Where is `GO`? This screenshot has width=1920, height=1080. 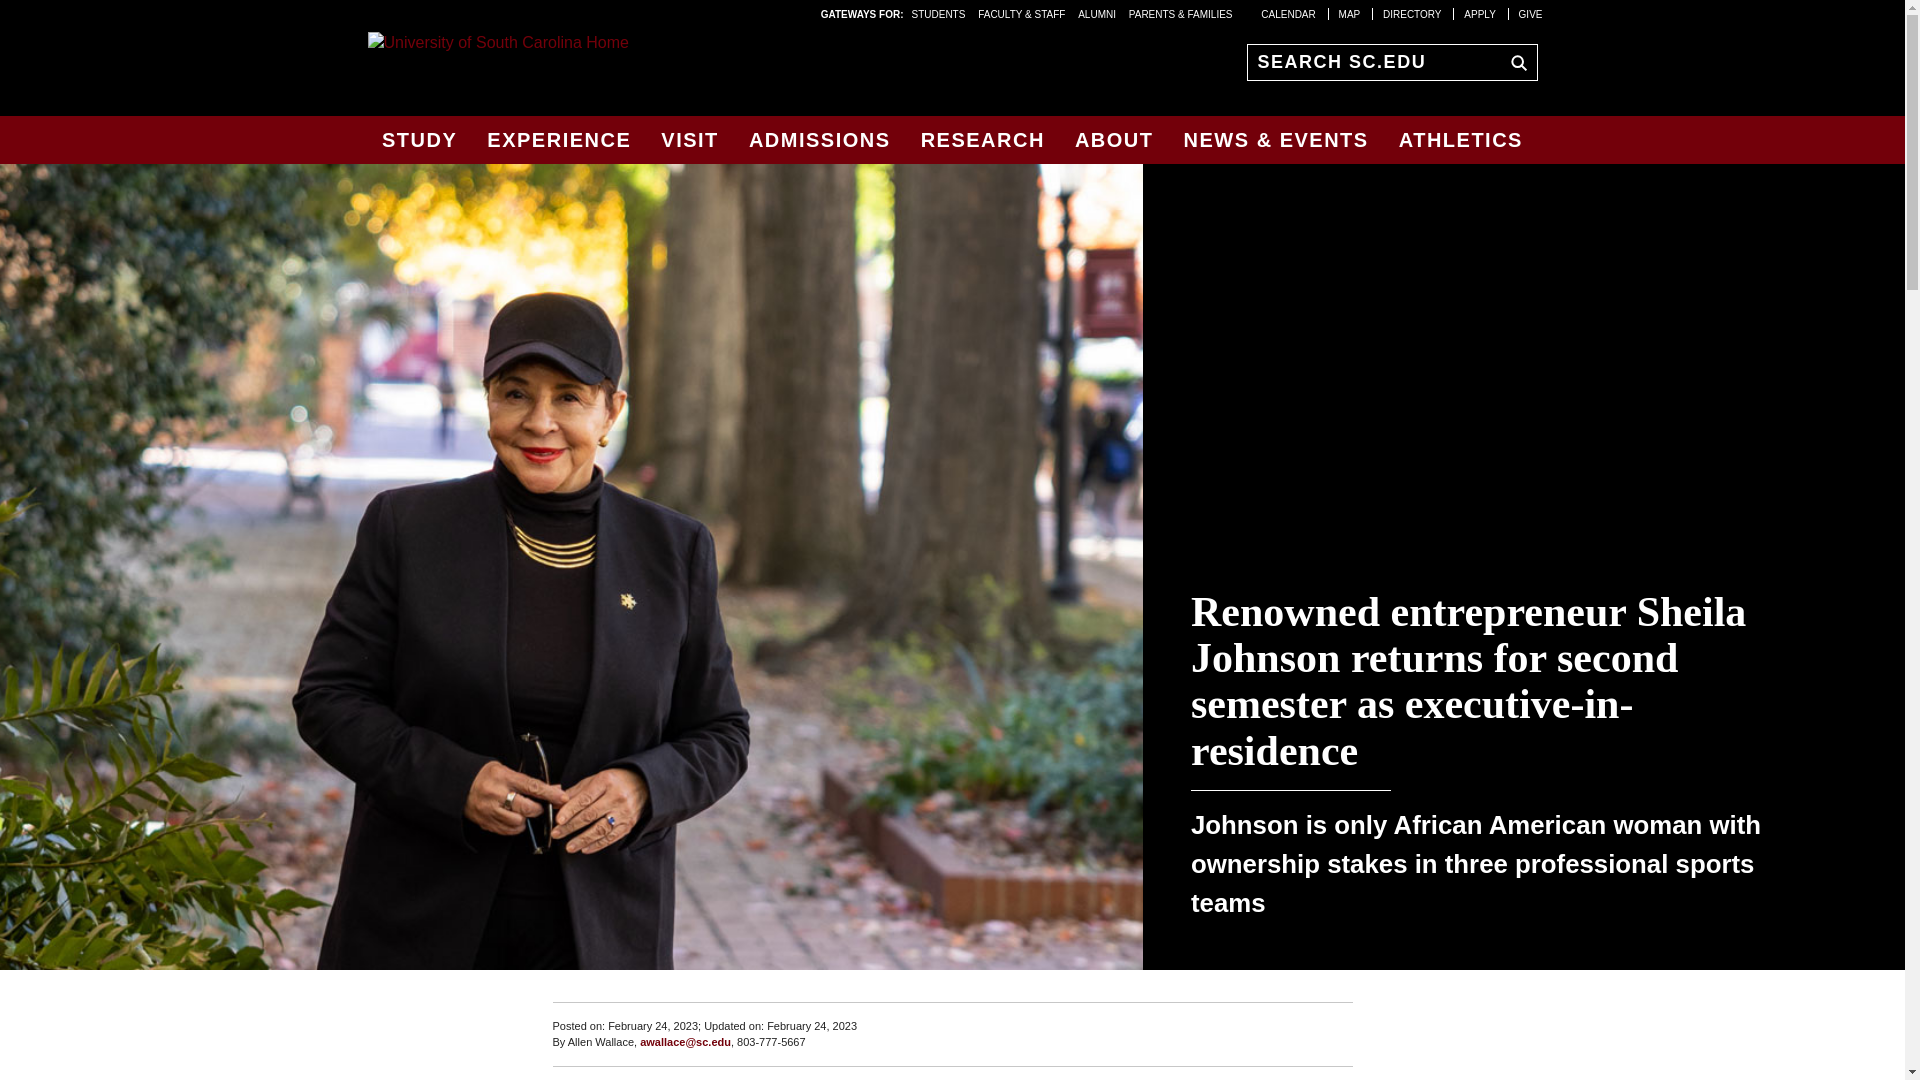
GO is located at coordinates (1514, 61).